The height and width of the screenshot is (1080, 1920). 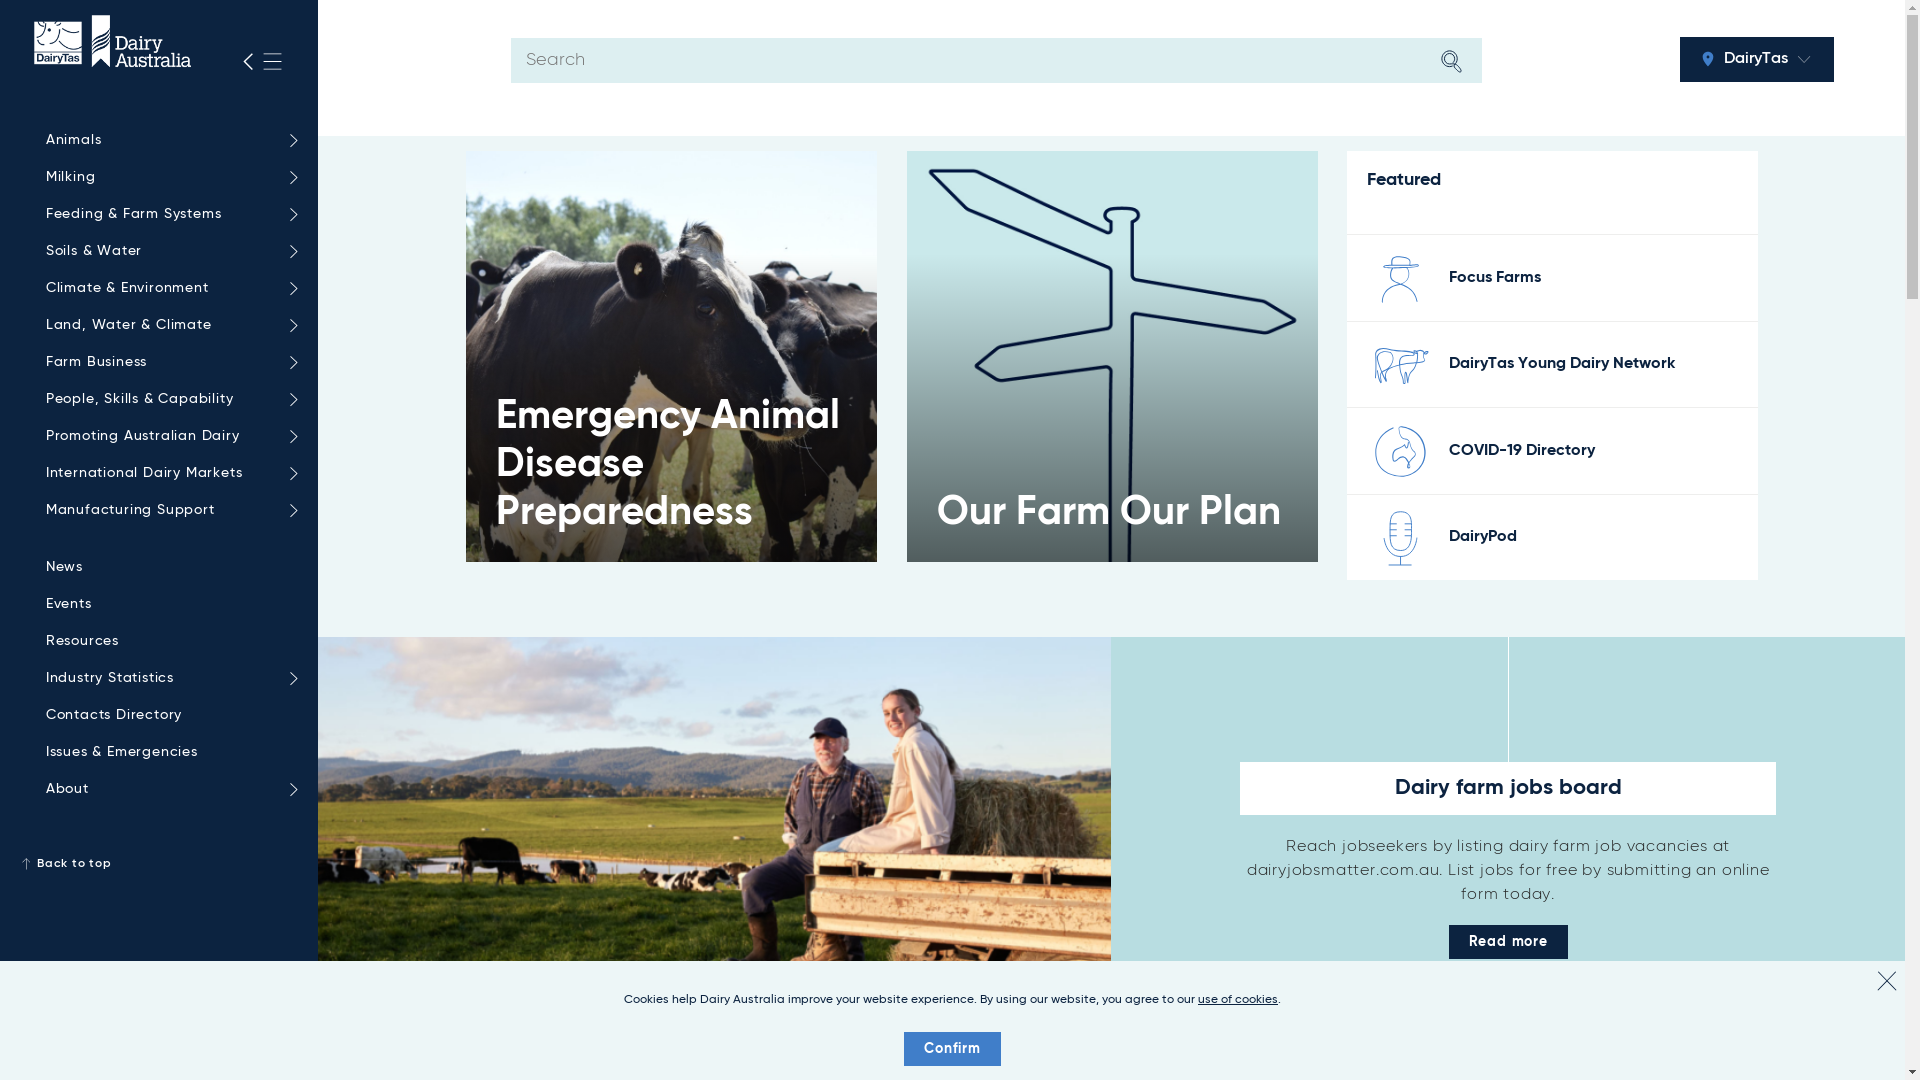 I want to click on use of cookies, so click(x=1238, y=1000).